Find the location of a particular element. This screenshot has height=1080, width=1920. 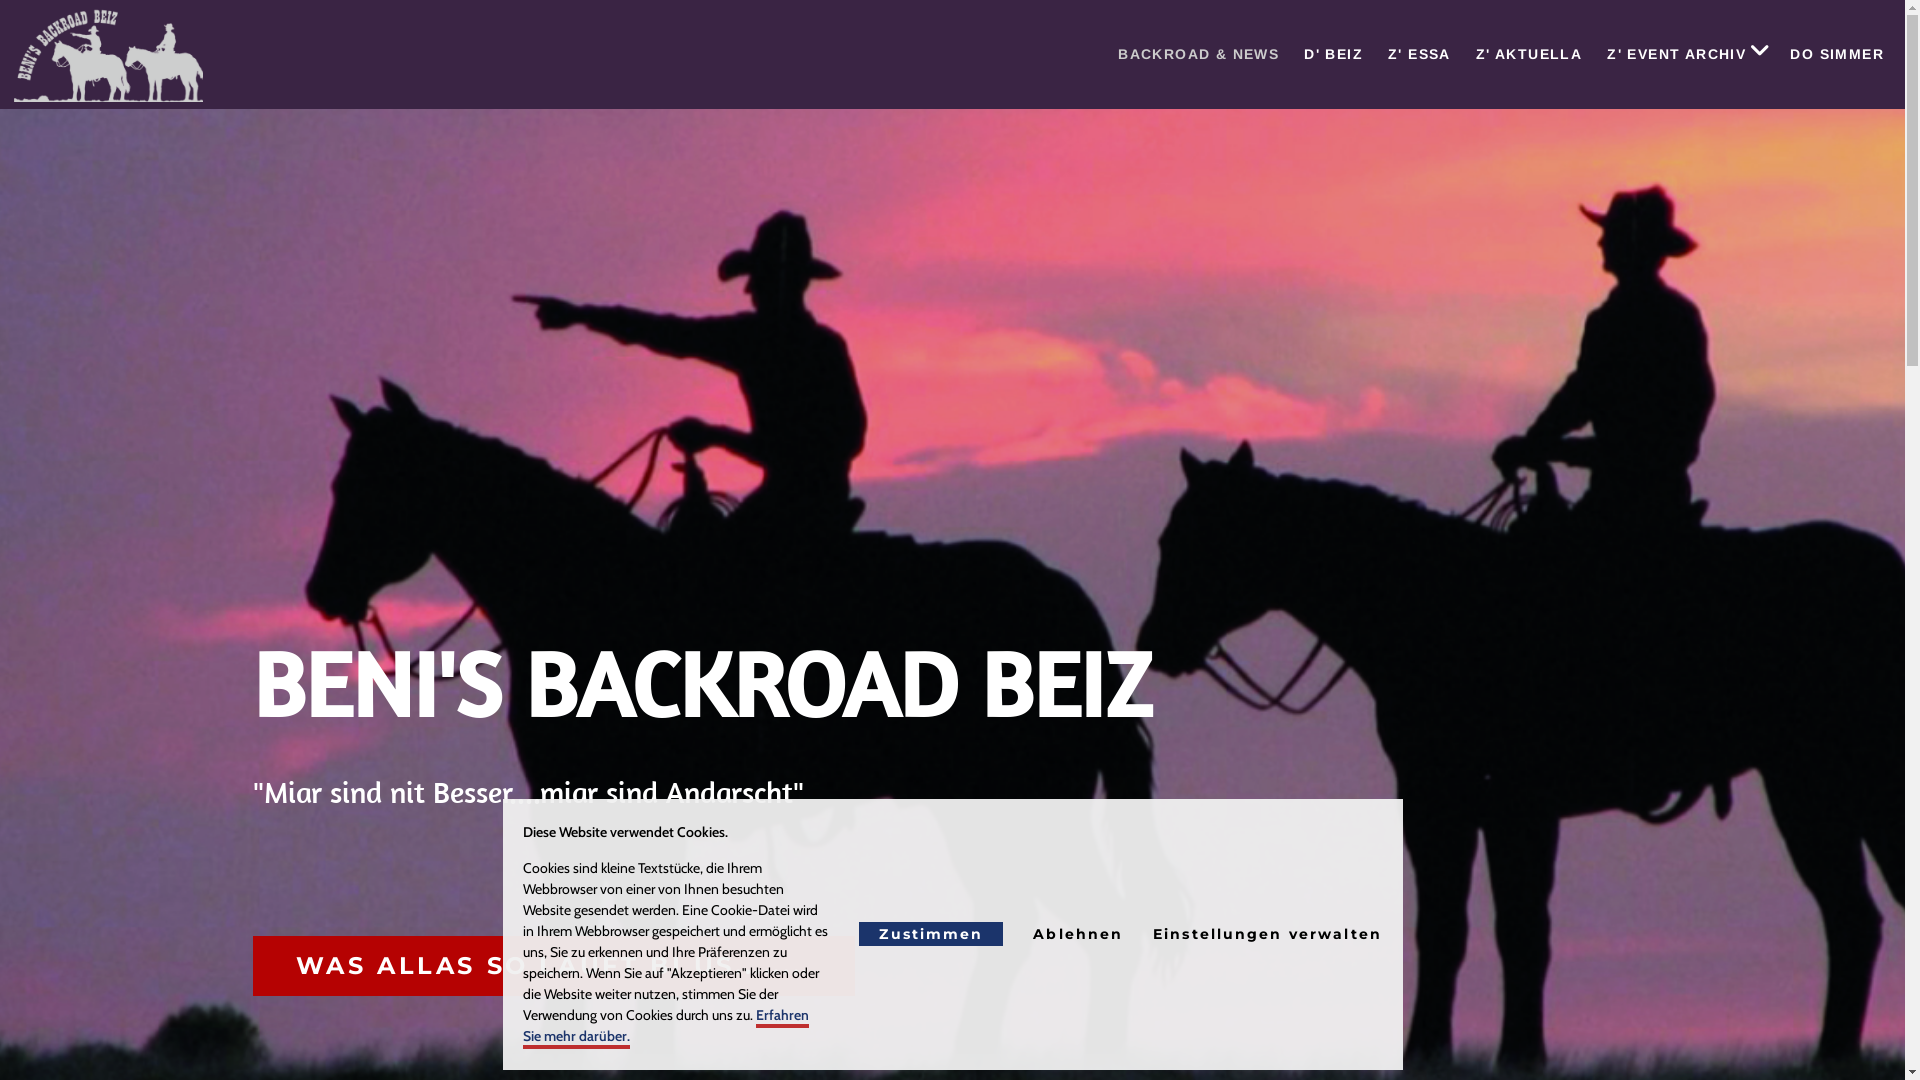

Zustimmen is located at coordinates (930, 934).